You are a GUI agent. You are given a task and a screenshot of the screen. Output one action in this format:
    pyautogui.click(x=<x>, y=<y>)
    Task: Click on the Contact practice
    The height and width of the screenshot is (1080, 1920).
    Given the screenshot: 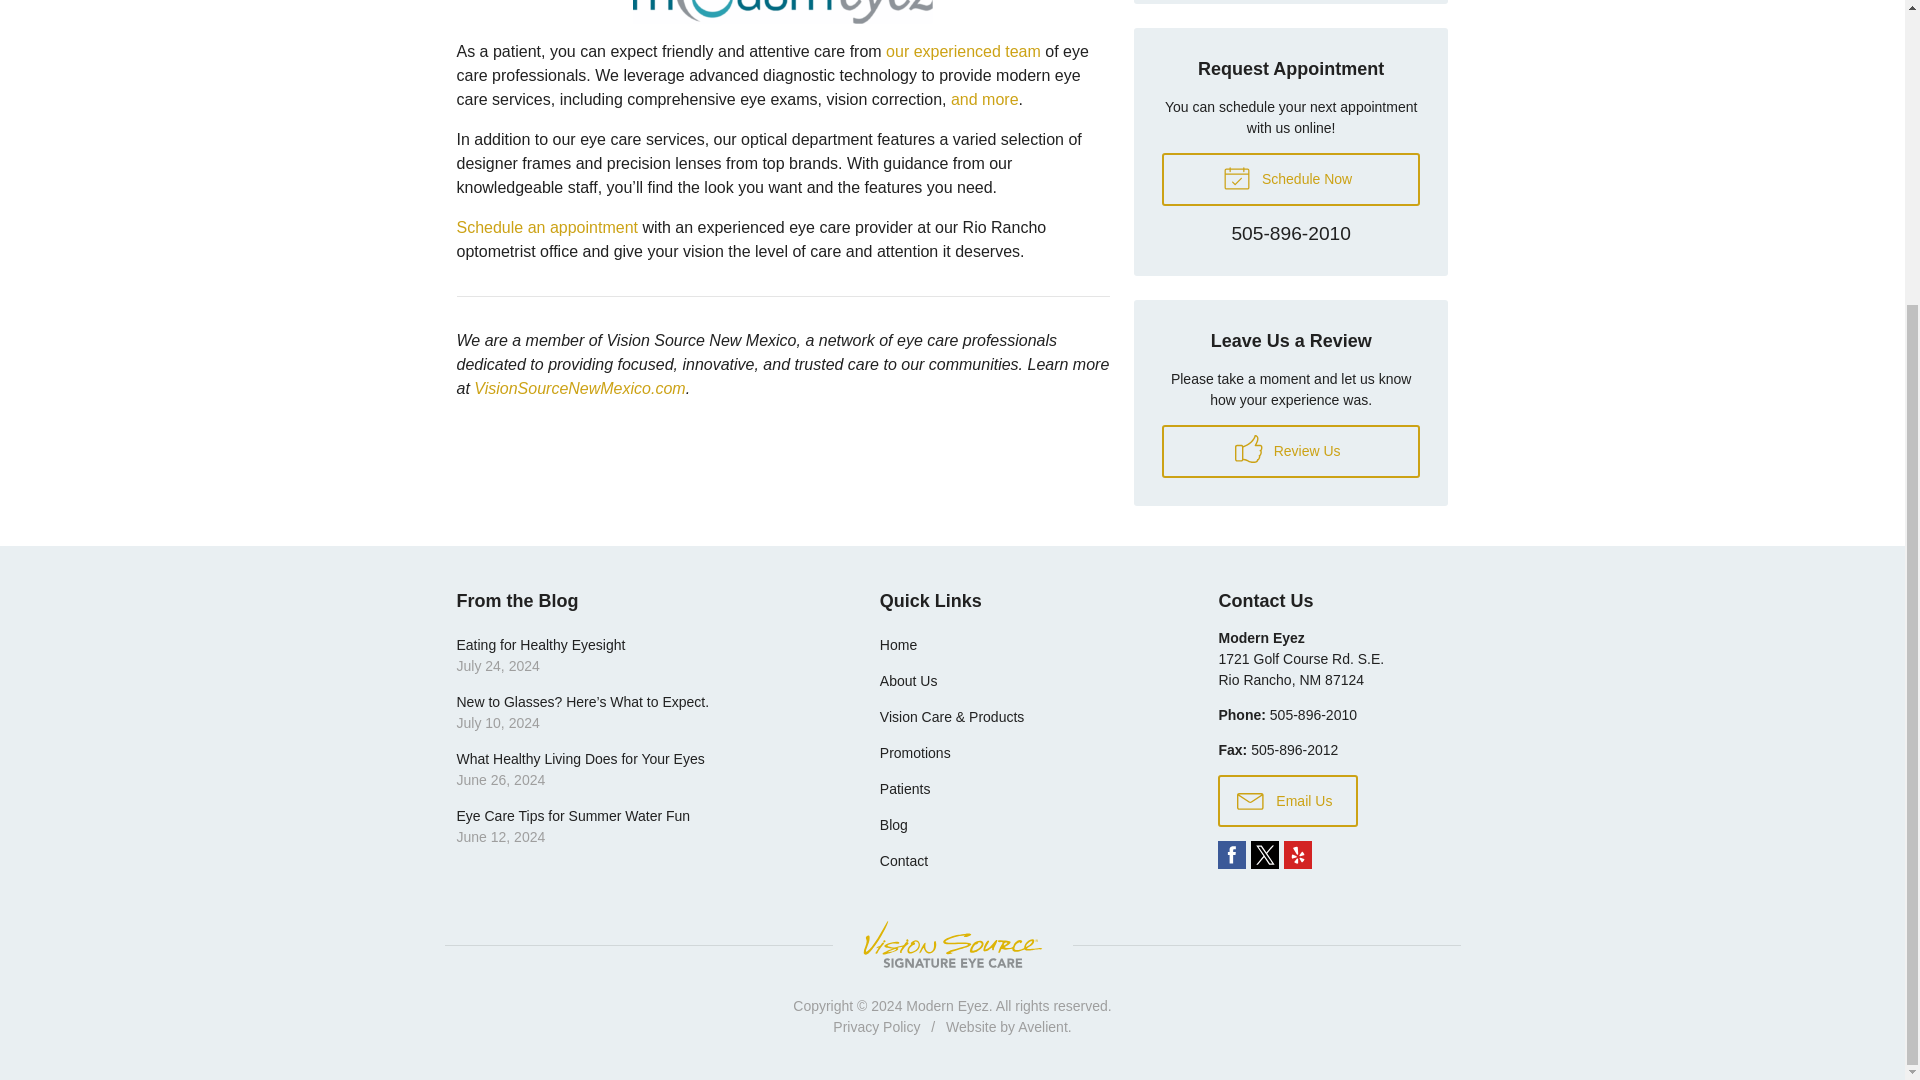 What is the action you would take?
    pyautogui.click(x=1290, y=180)
    